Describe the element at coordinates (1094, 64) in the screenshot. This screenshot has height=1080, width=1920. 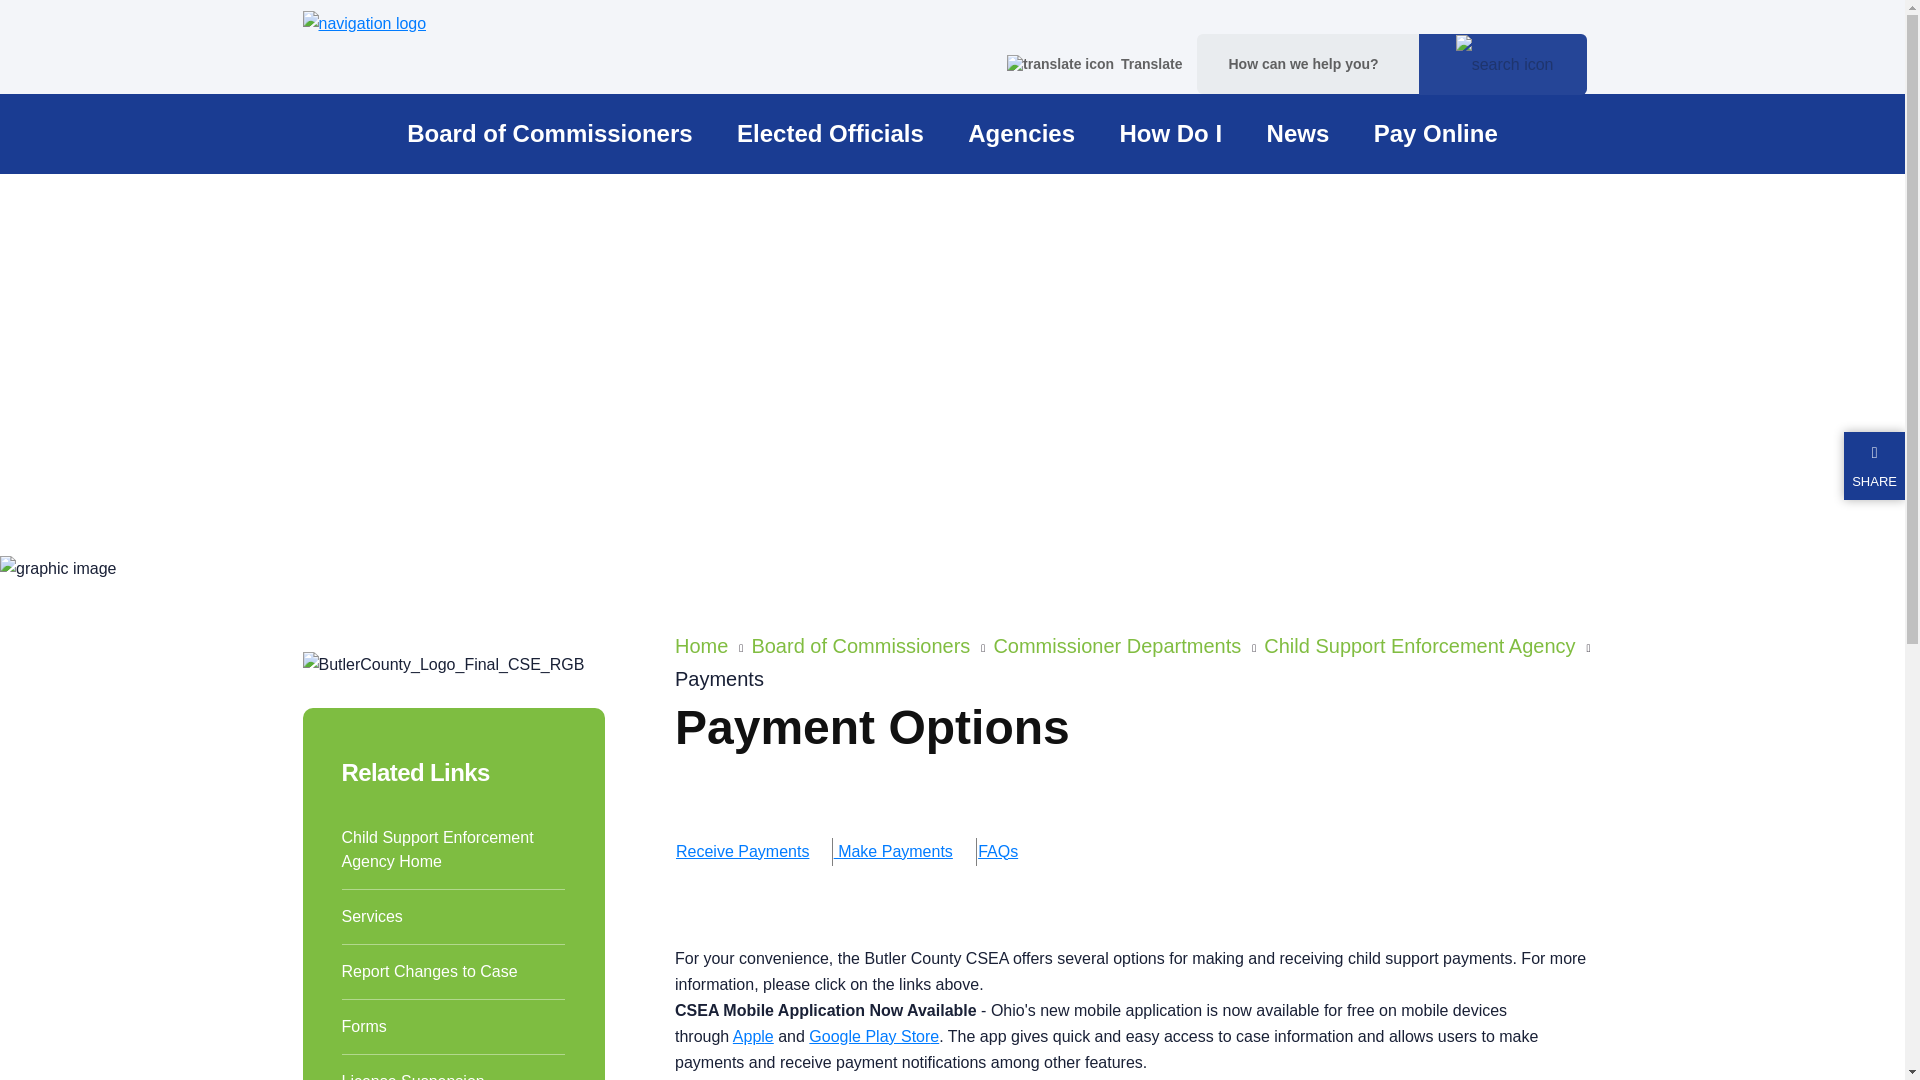
I see `Translate` at that location.